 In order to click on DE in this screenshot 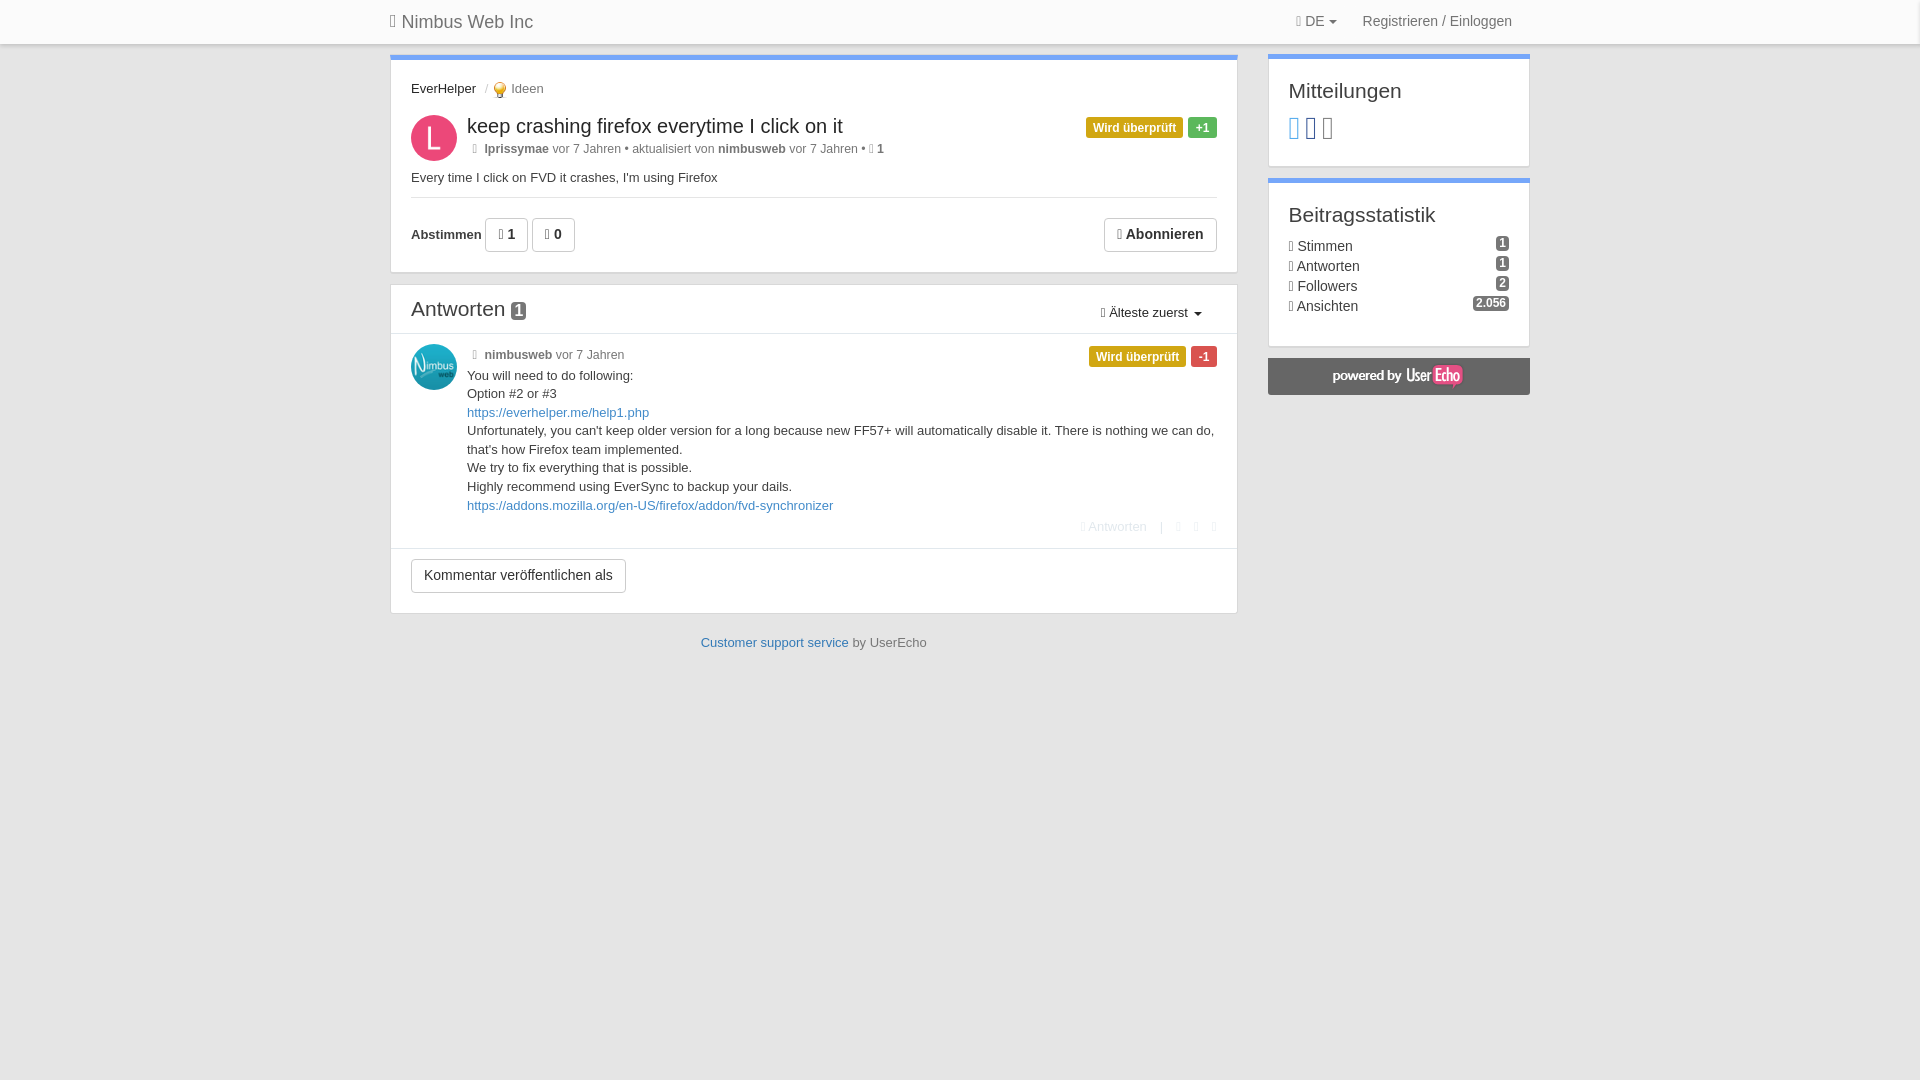, I will do `click(1316, 22)`.